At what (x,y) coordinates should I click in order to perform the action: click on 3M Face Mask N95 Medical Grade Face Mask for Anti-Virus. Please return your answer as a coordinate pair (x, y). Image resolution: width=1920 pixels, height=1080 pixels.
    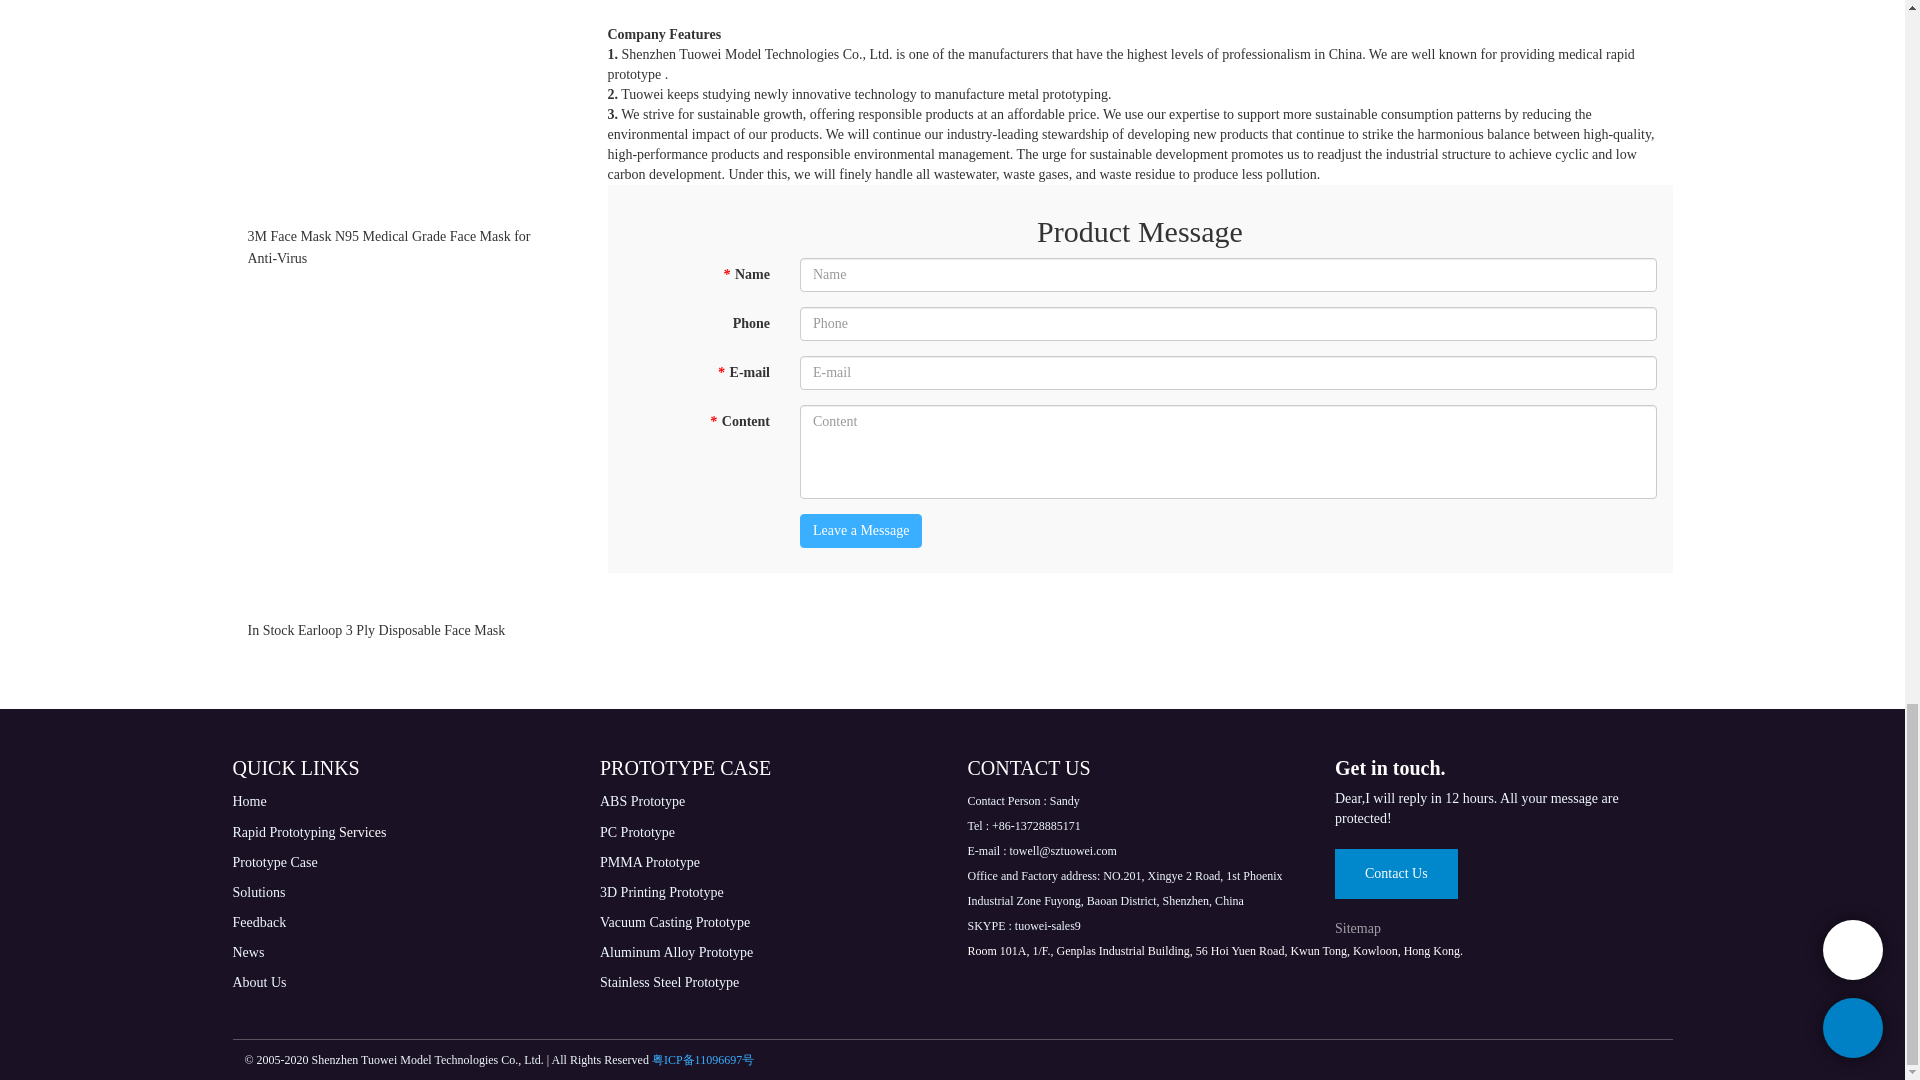
    Looking at the image, I should click on (404, 248).